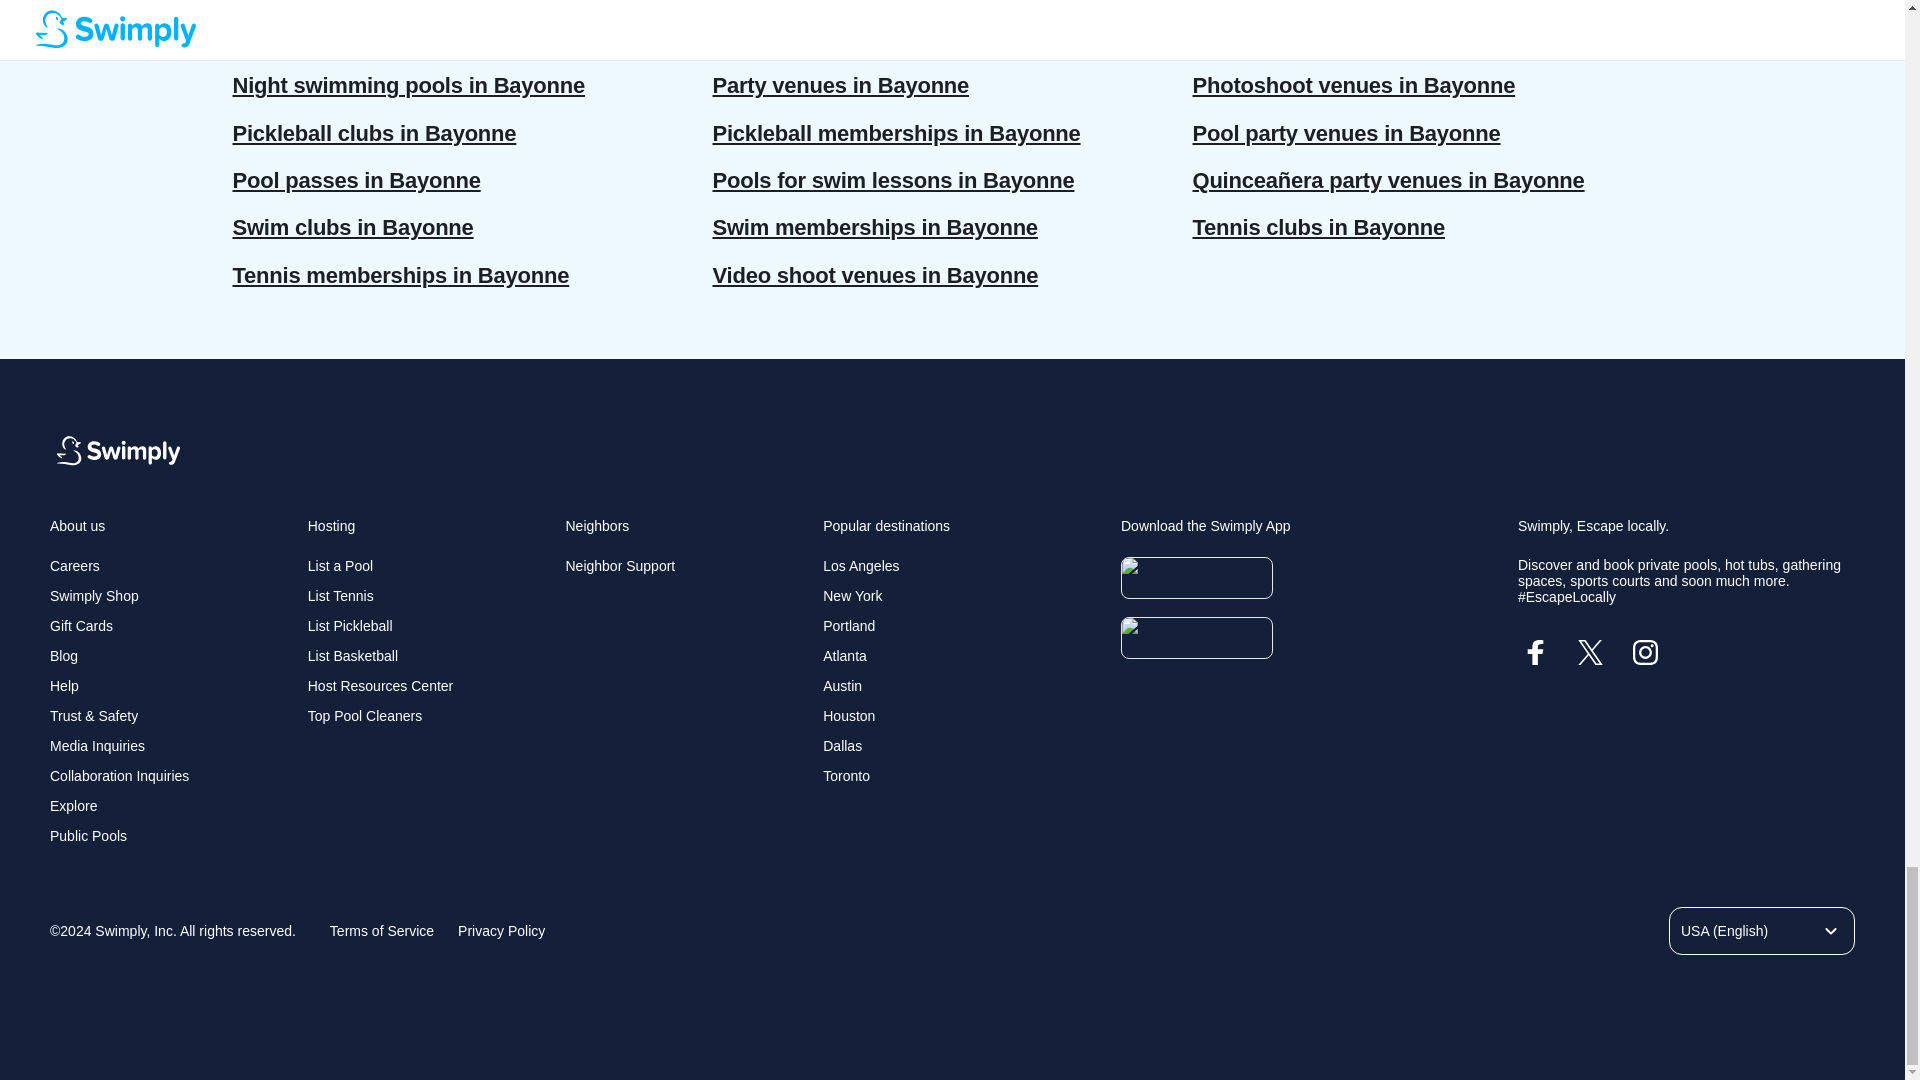 This screenshot has height=1080, width=1920. Describe the element at coordinates (340, 566) in the screenshot. I see `List a Pool` at that location.